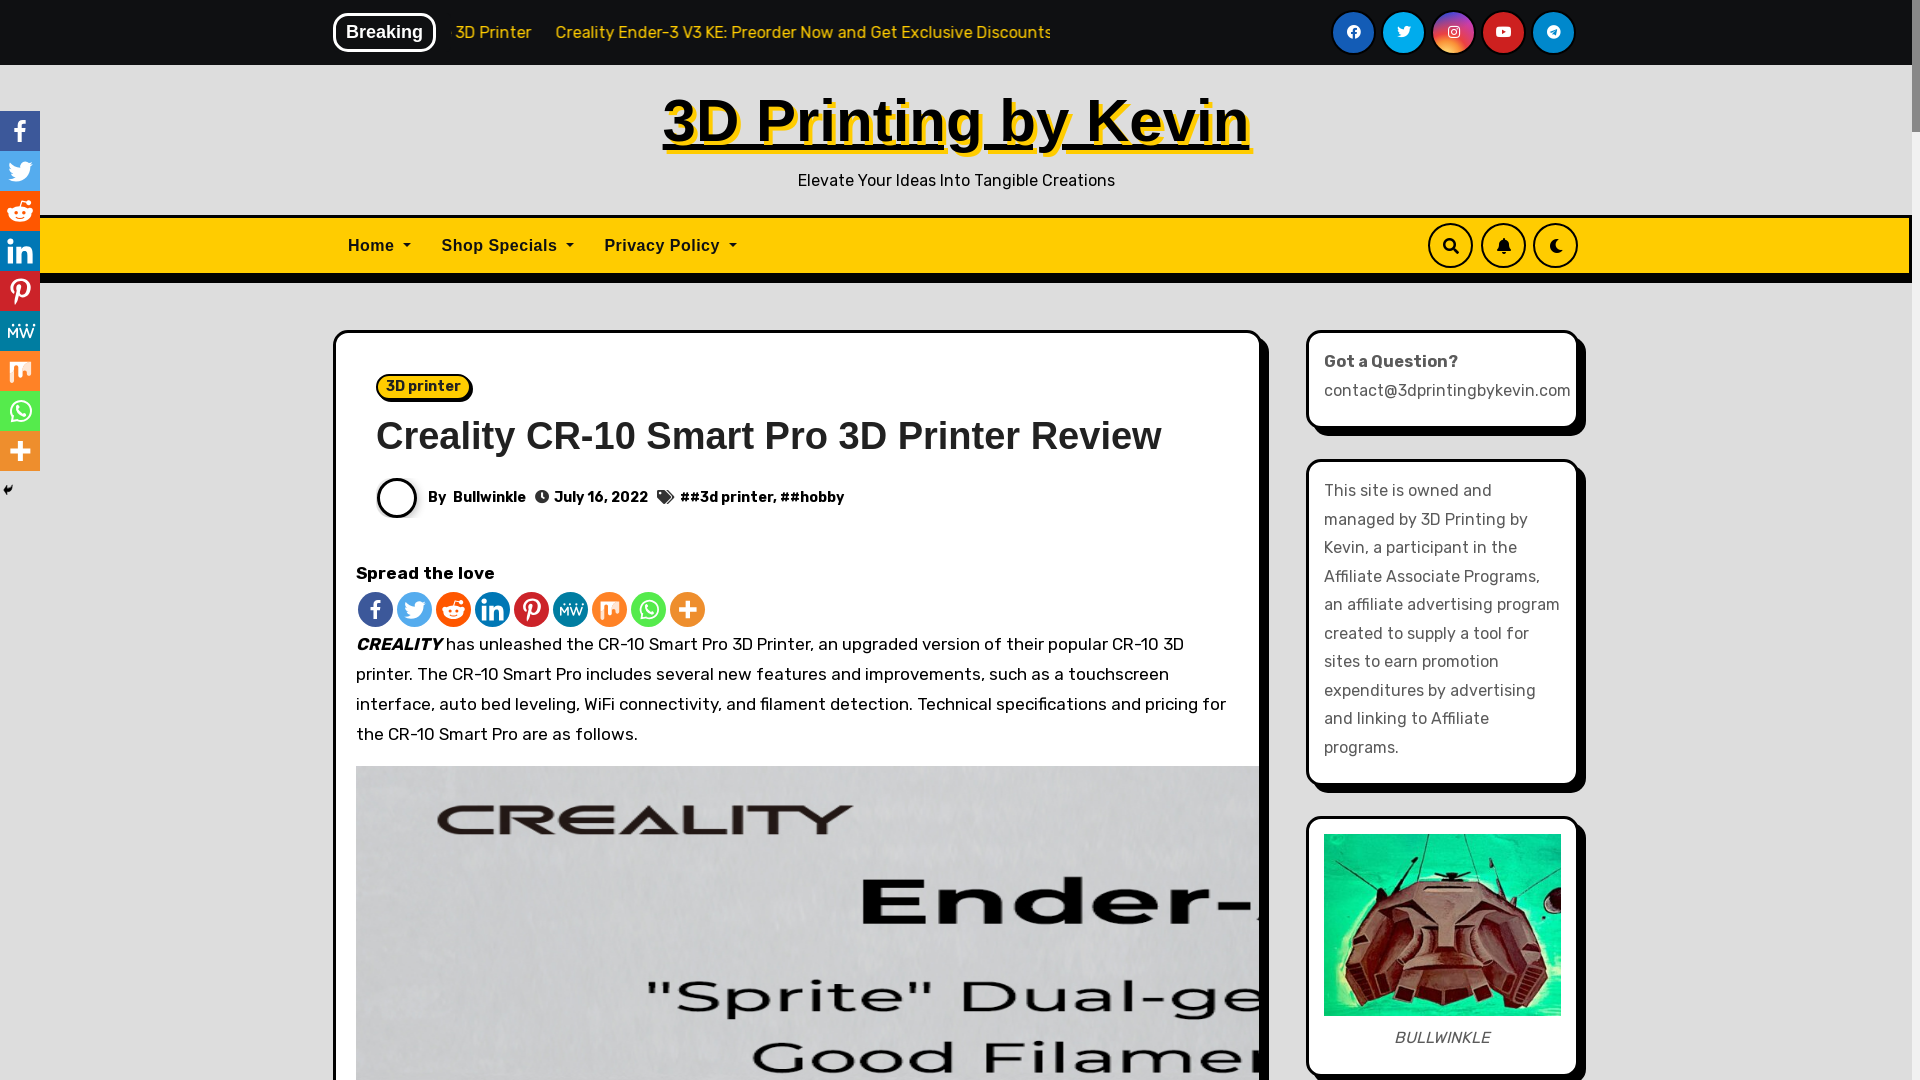  I want to click on #hobby, so click(817, 498).